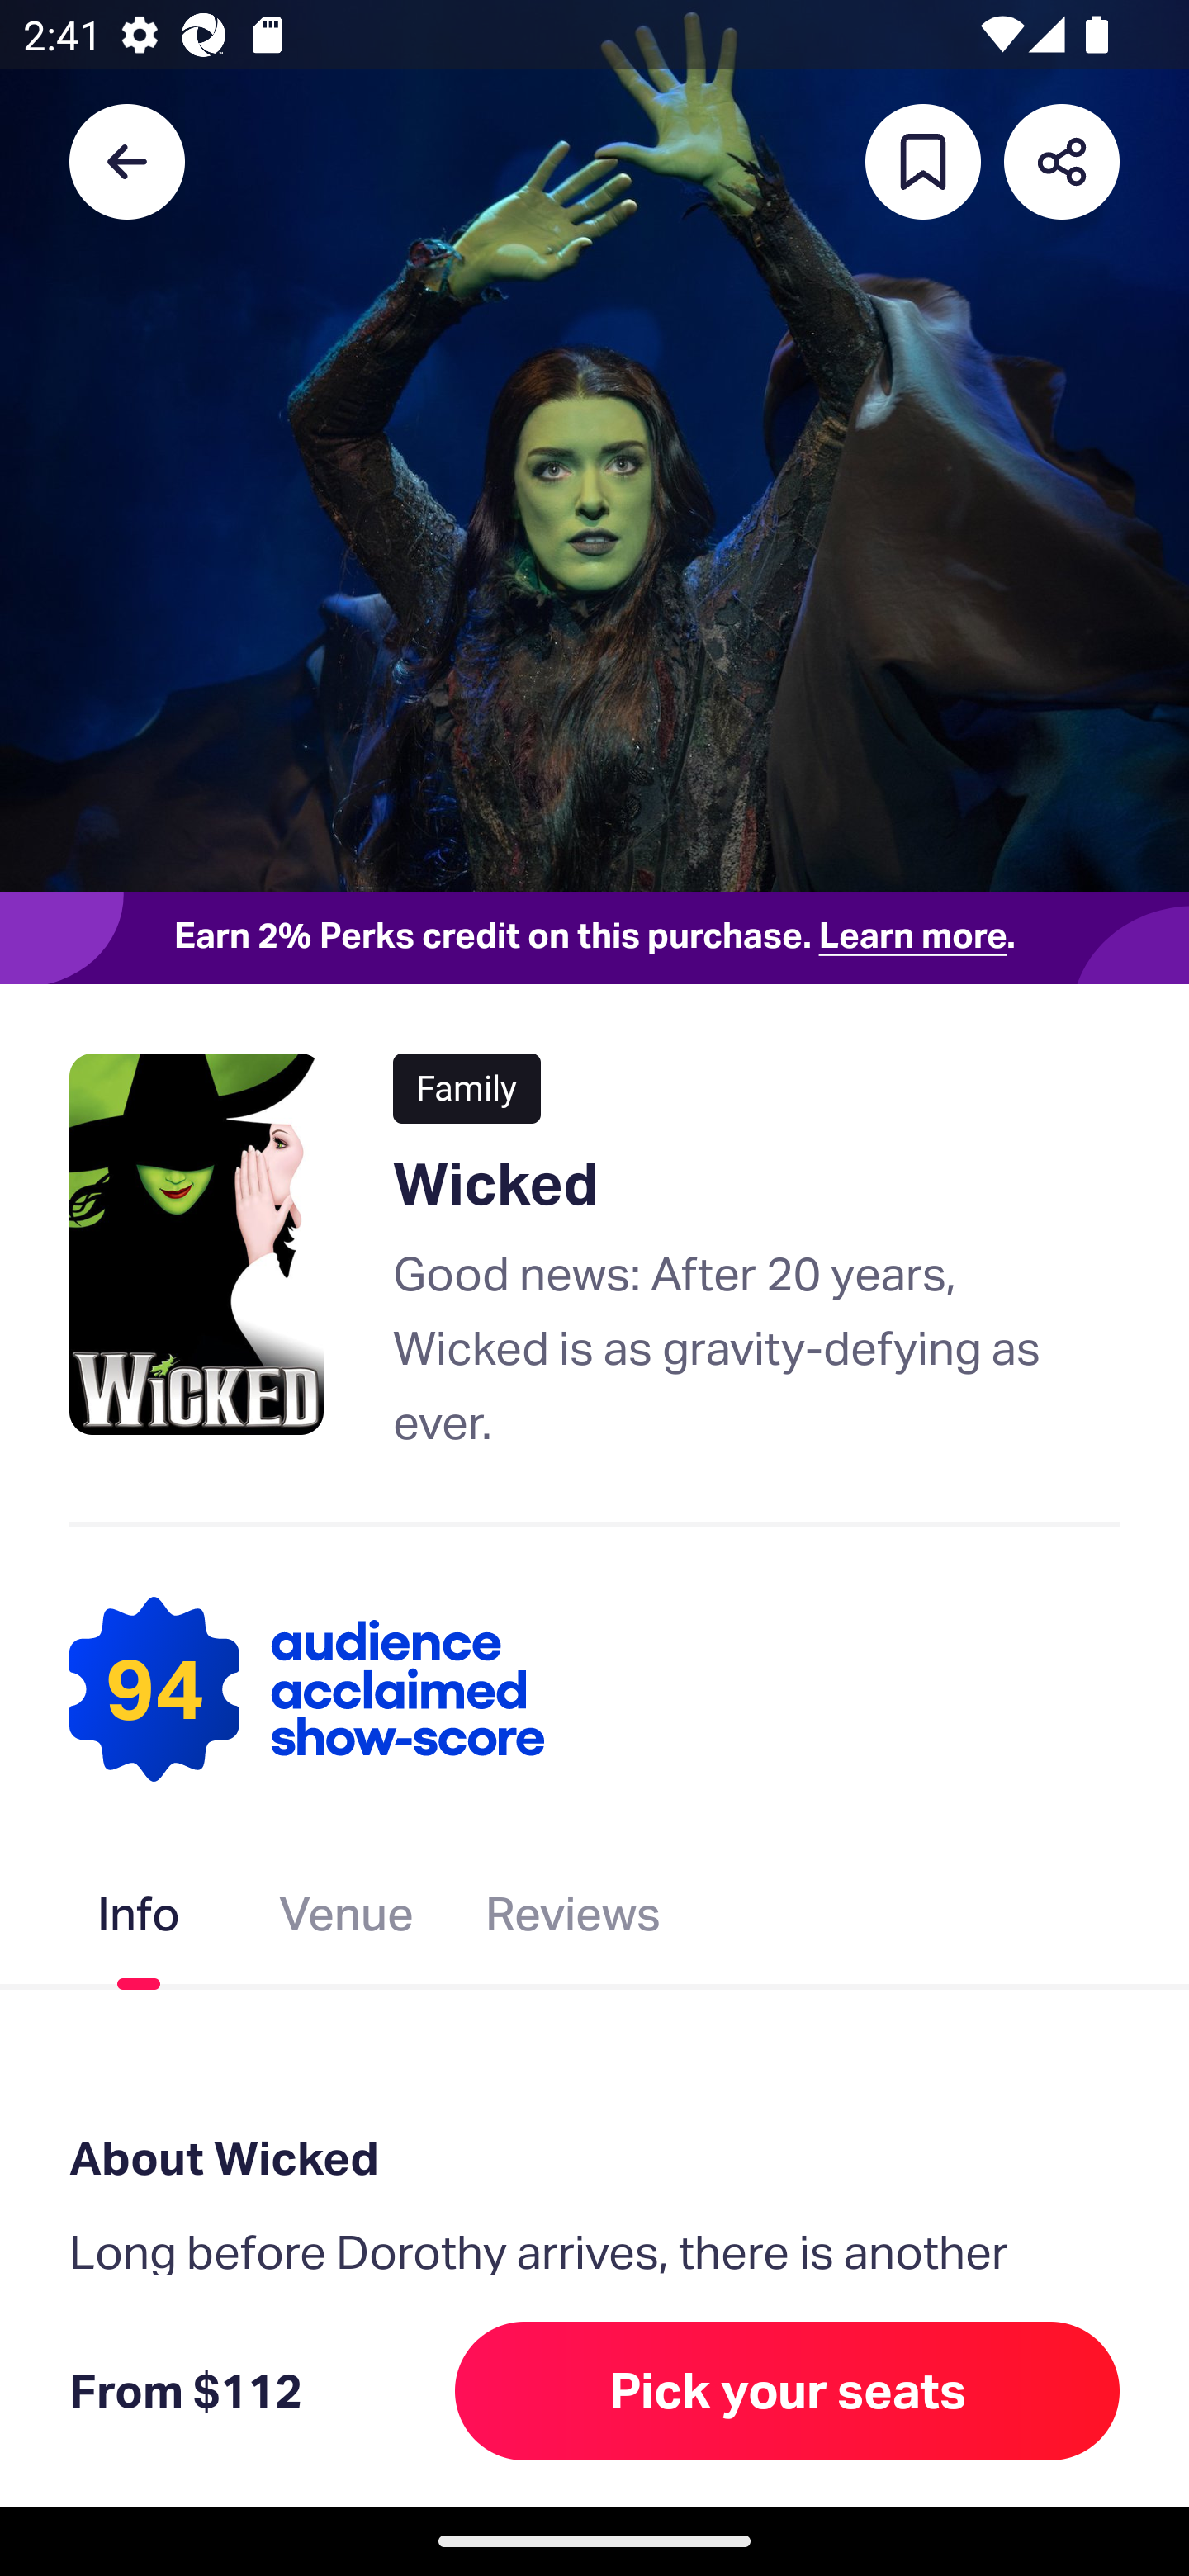 This screenshot has width=1189, height=2576. I want to click on Venue, so click(346, 1920).